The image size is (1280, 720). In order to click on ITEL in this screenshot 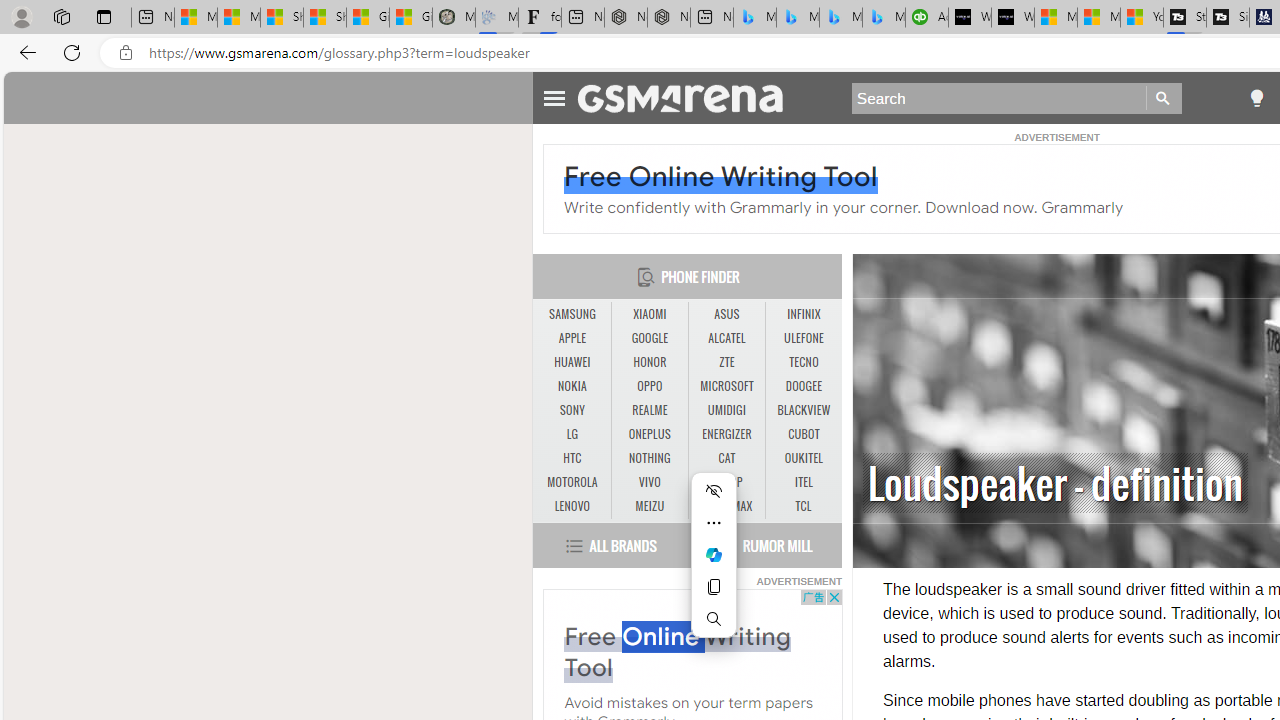, I will do `click(804, 482)`.